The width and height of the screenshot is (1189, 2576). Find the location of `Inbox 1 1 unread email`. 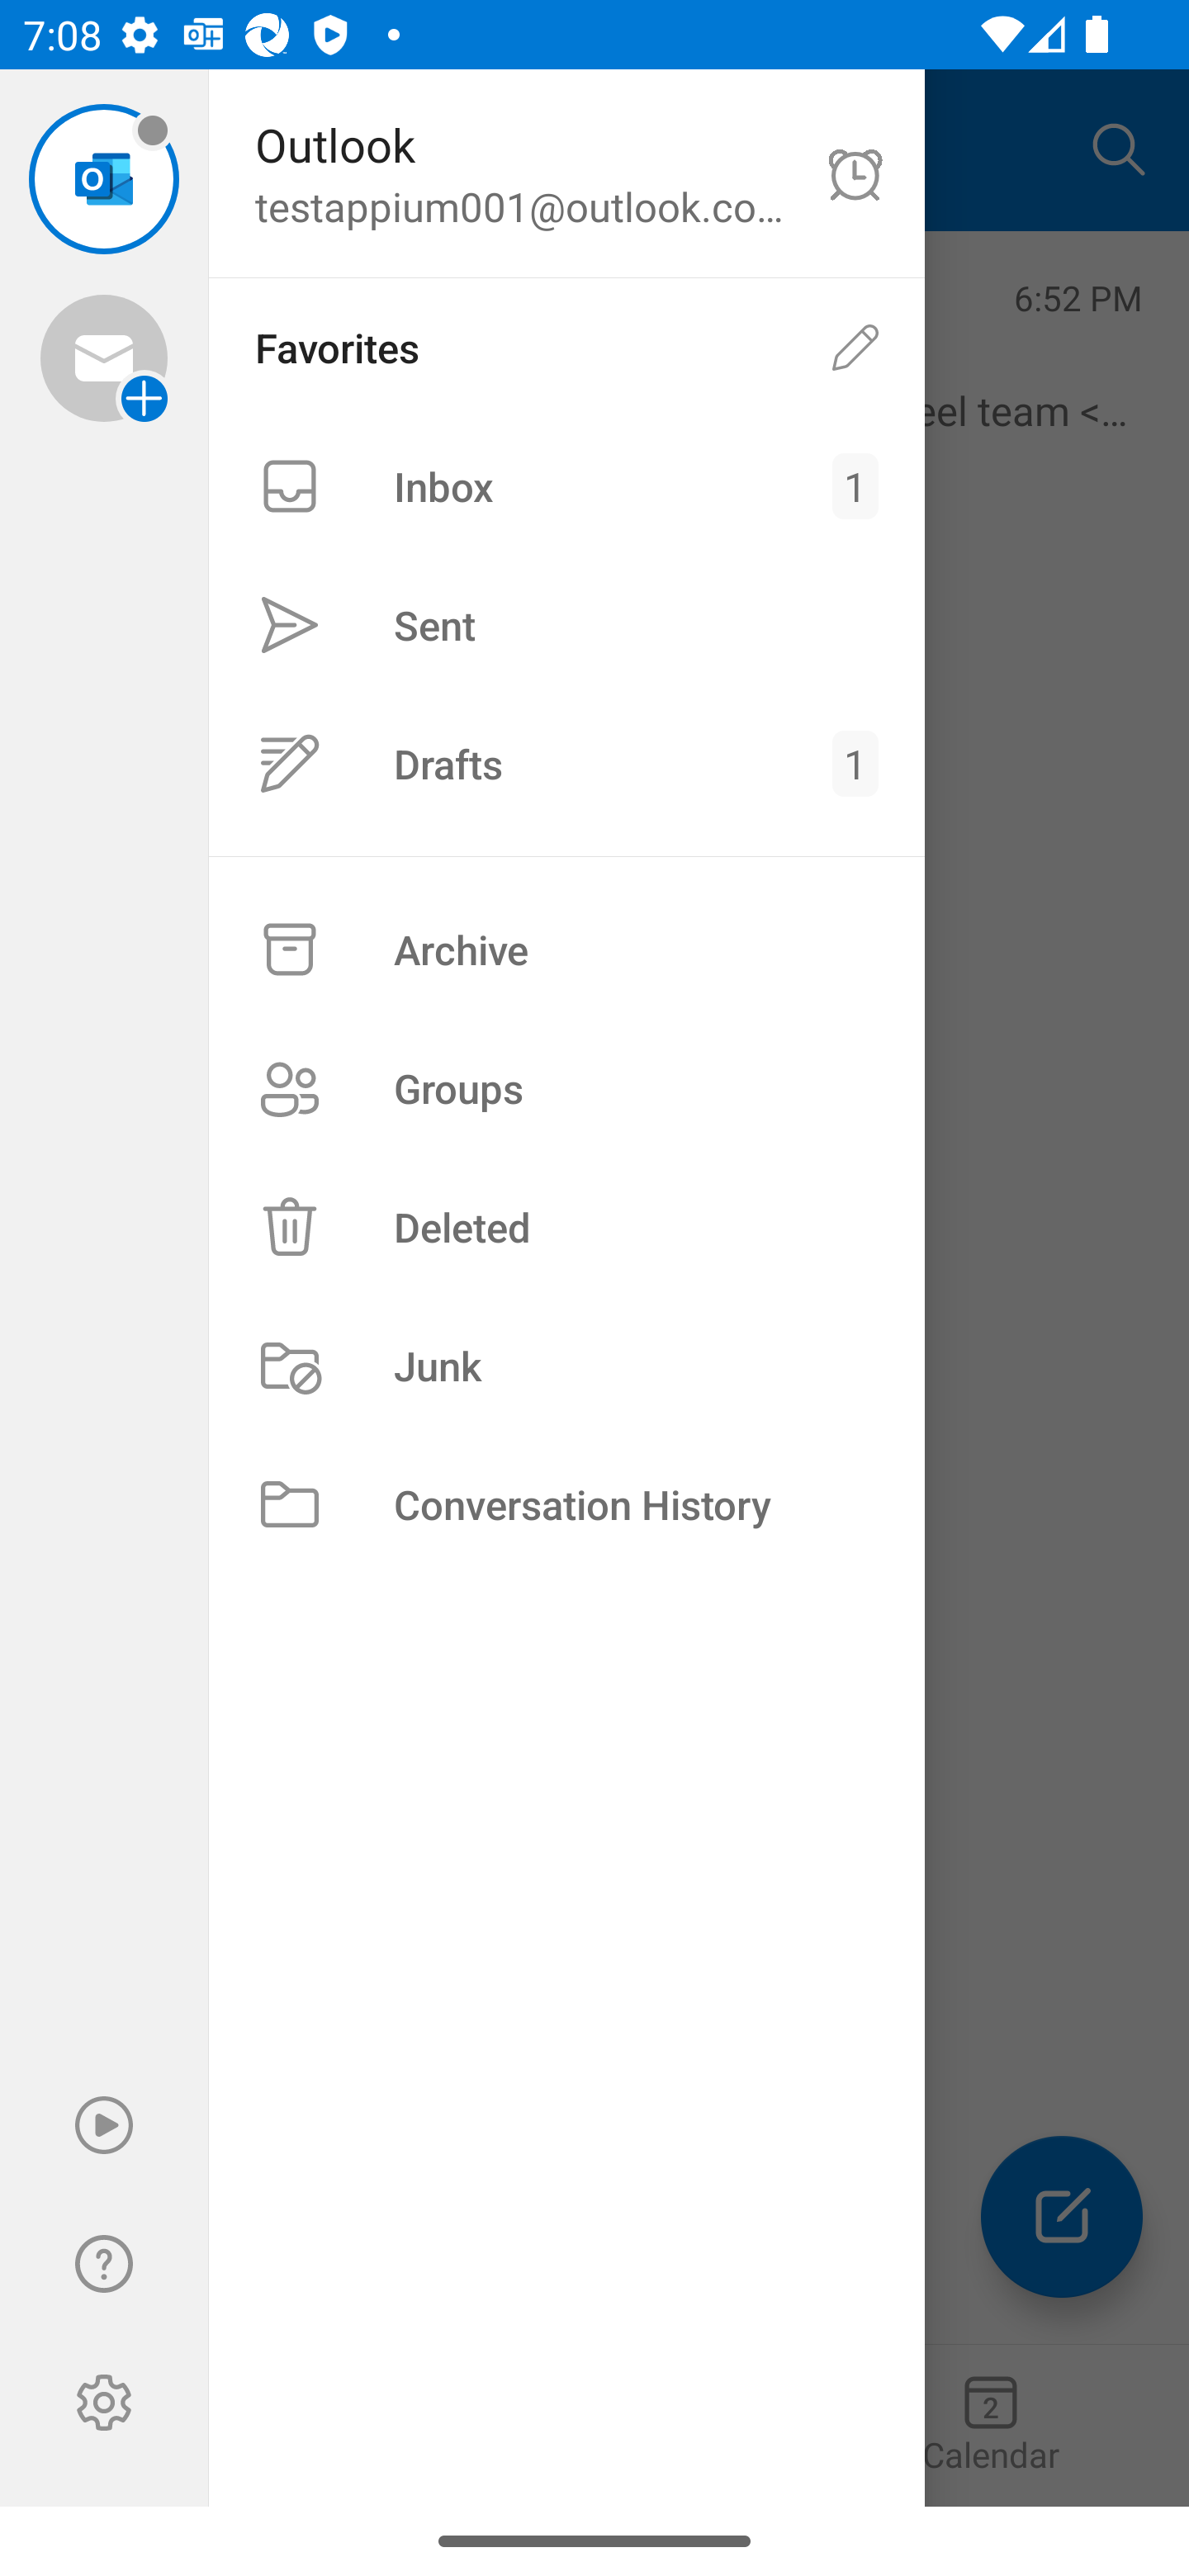

Inbox 1 1 unread email is located at coordinates (566, 486).